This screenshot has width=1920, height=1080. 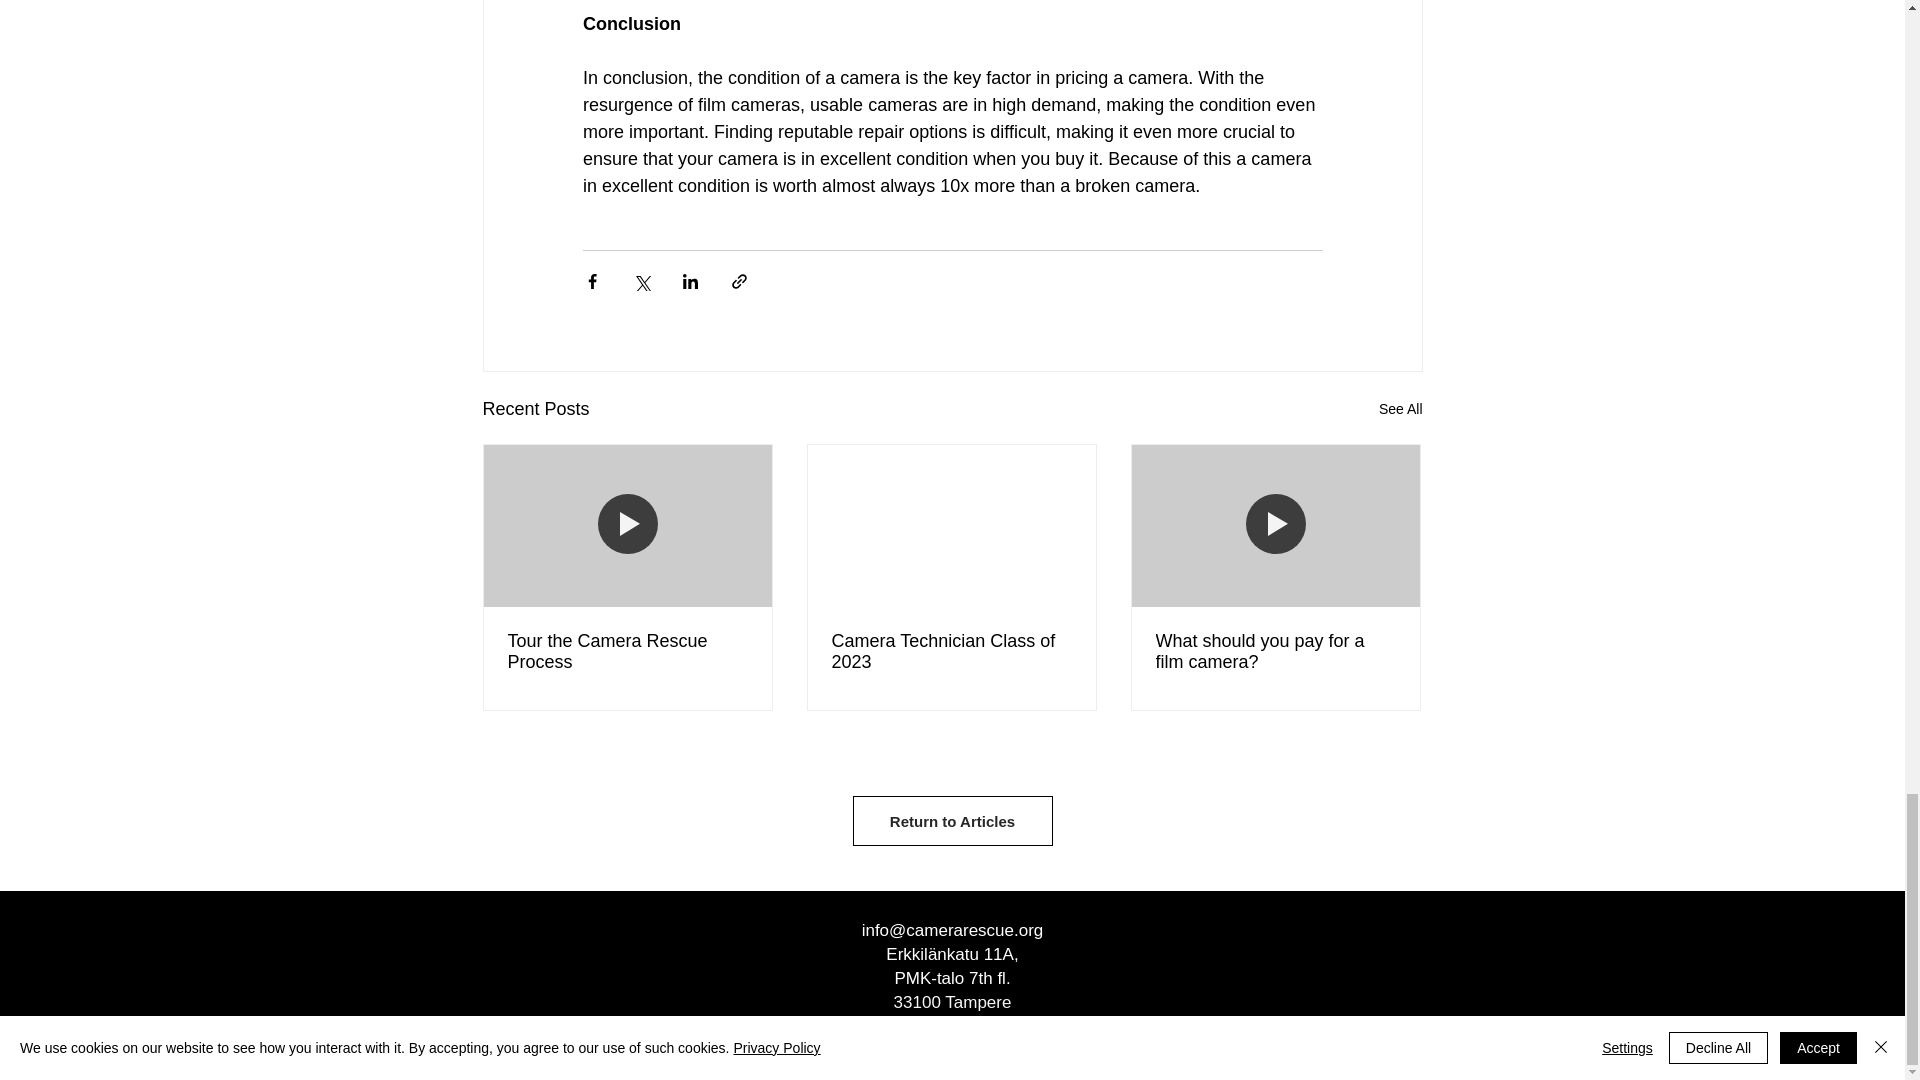 I want to click on Return to Articles, so click(x=952, y=820).